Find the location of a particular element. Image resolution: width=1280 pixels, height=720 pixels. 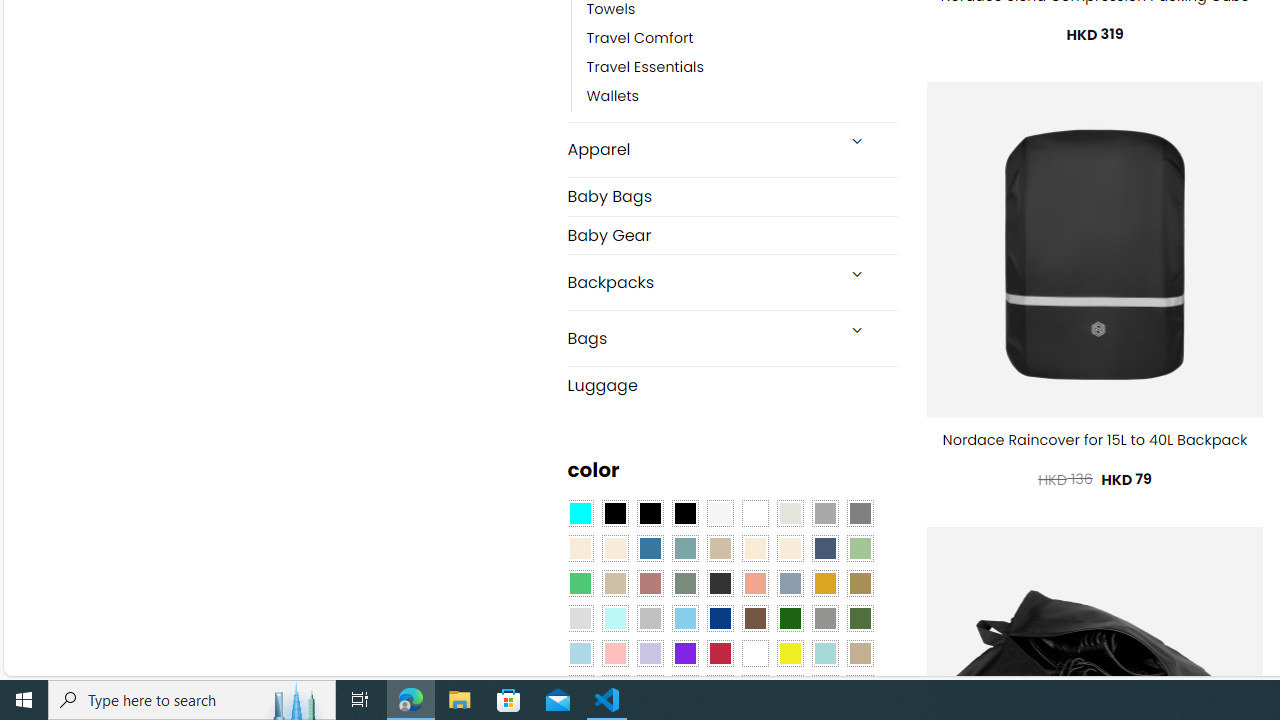

Aqua is located at coordinates (824, 653).